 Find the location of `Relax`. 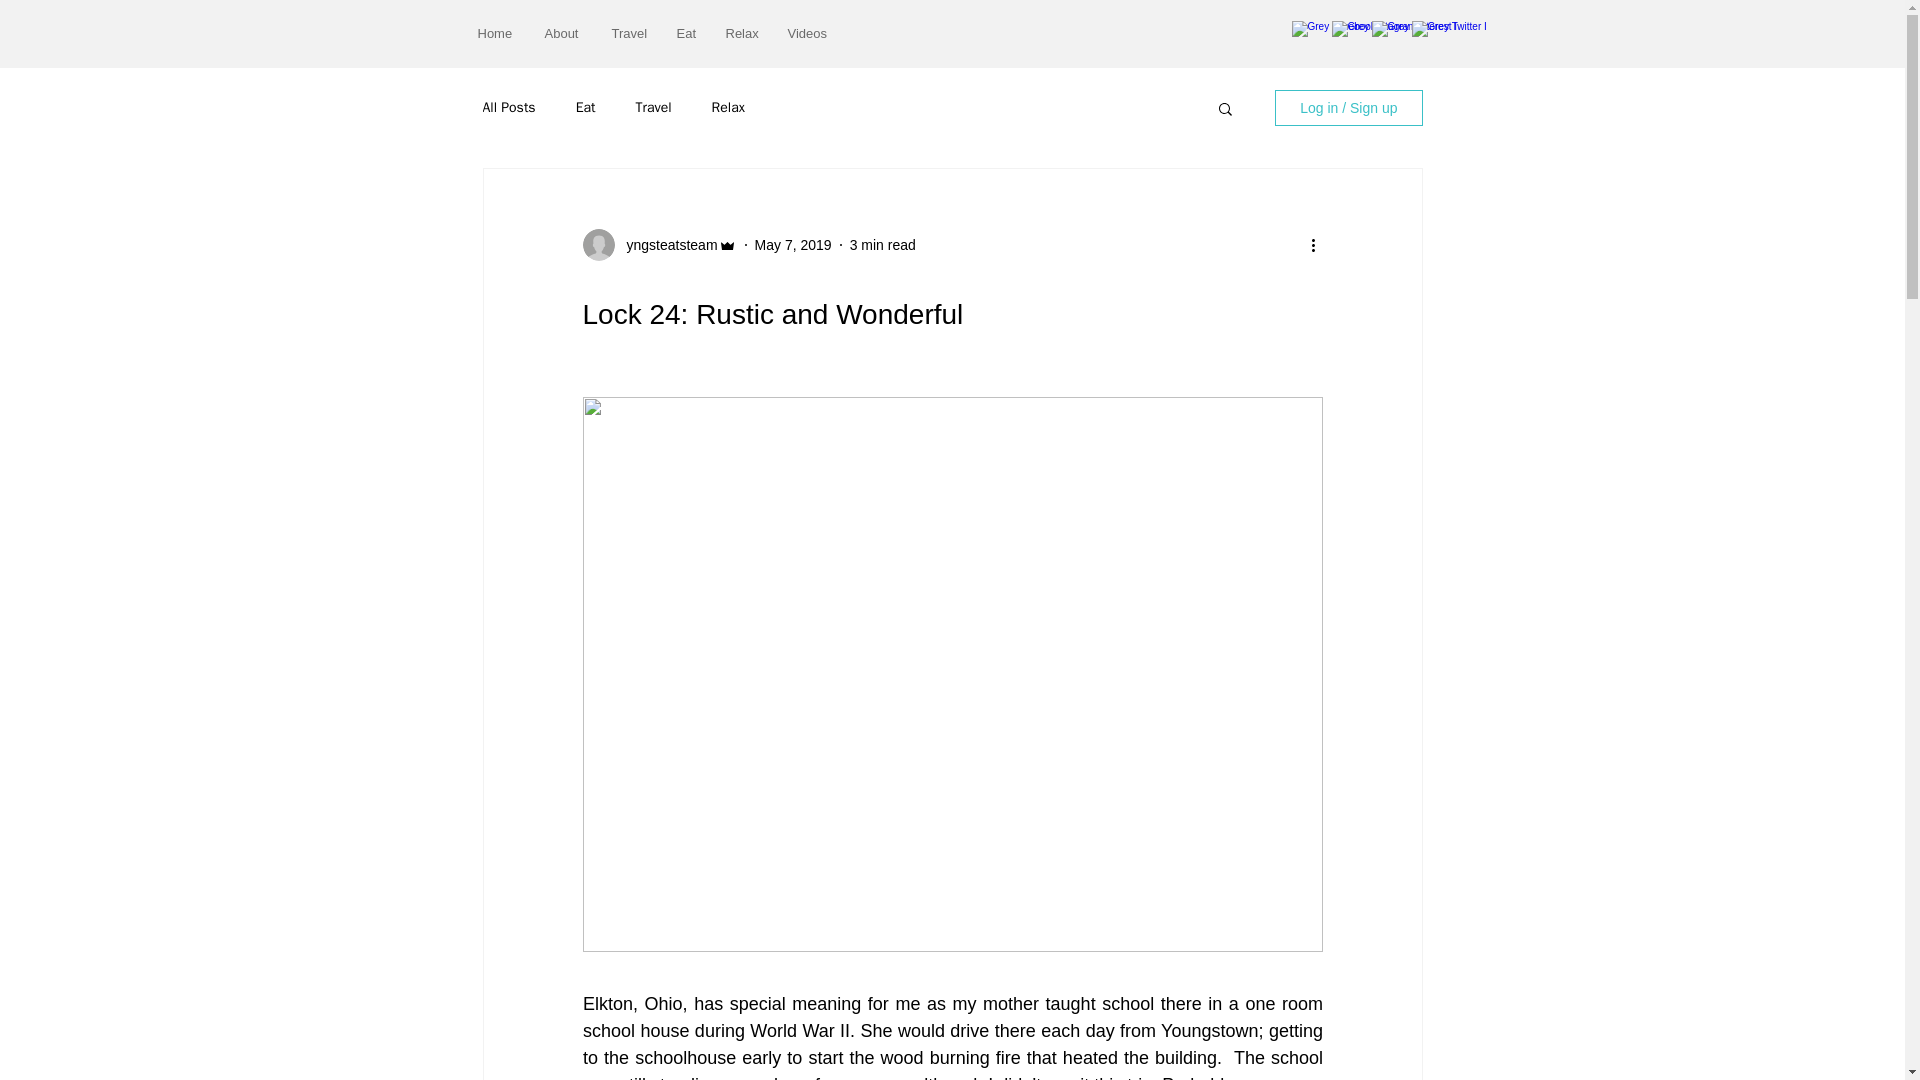

Relax is located at coordinates (728, 108).